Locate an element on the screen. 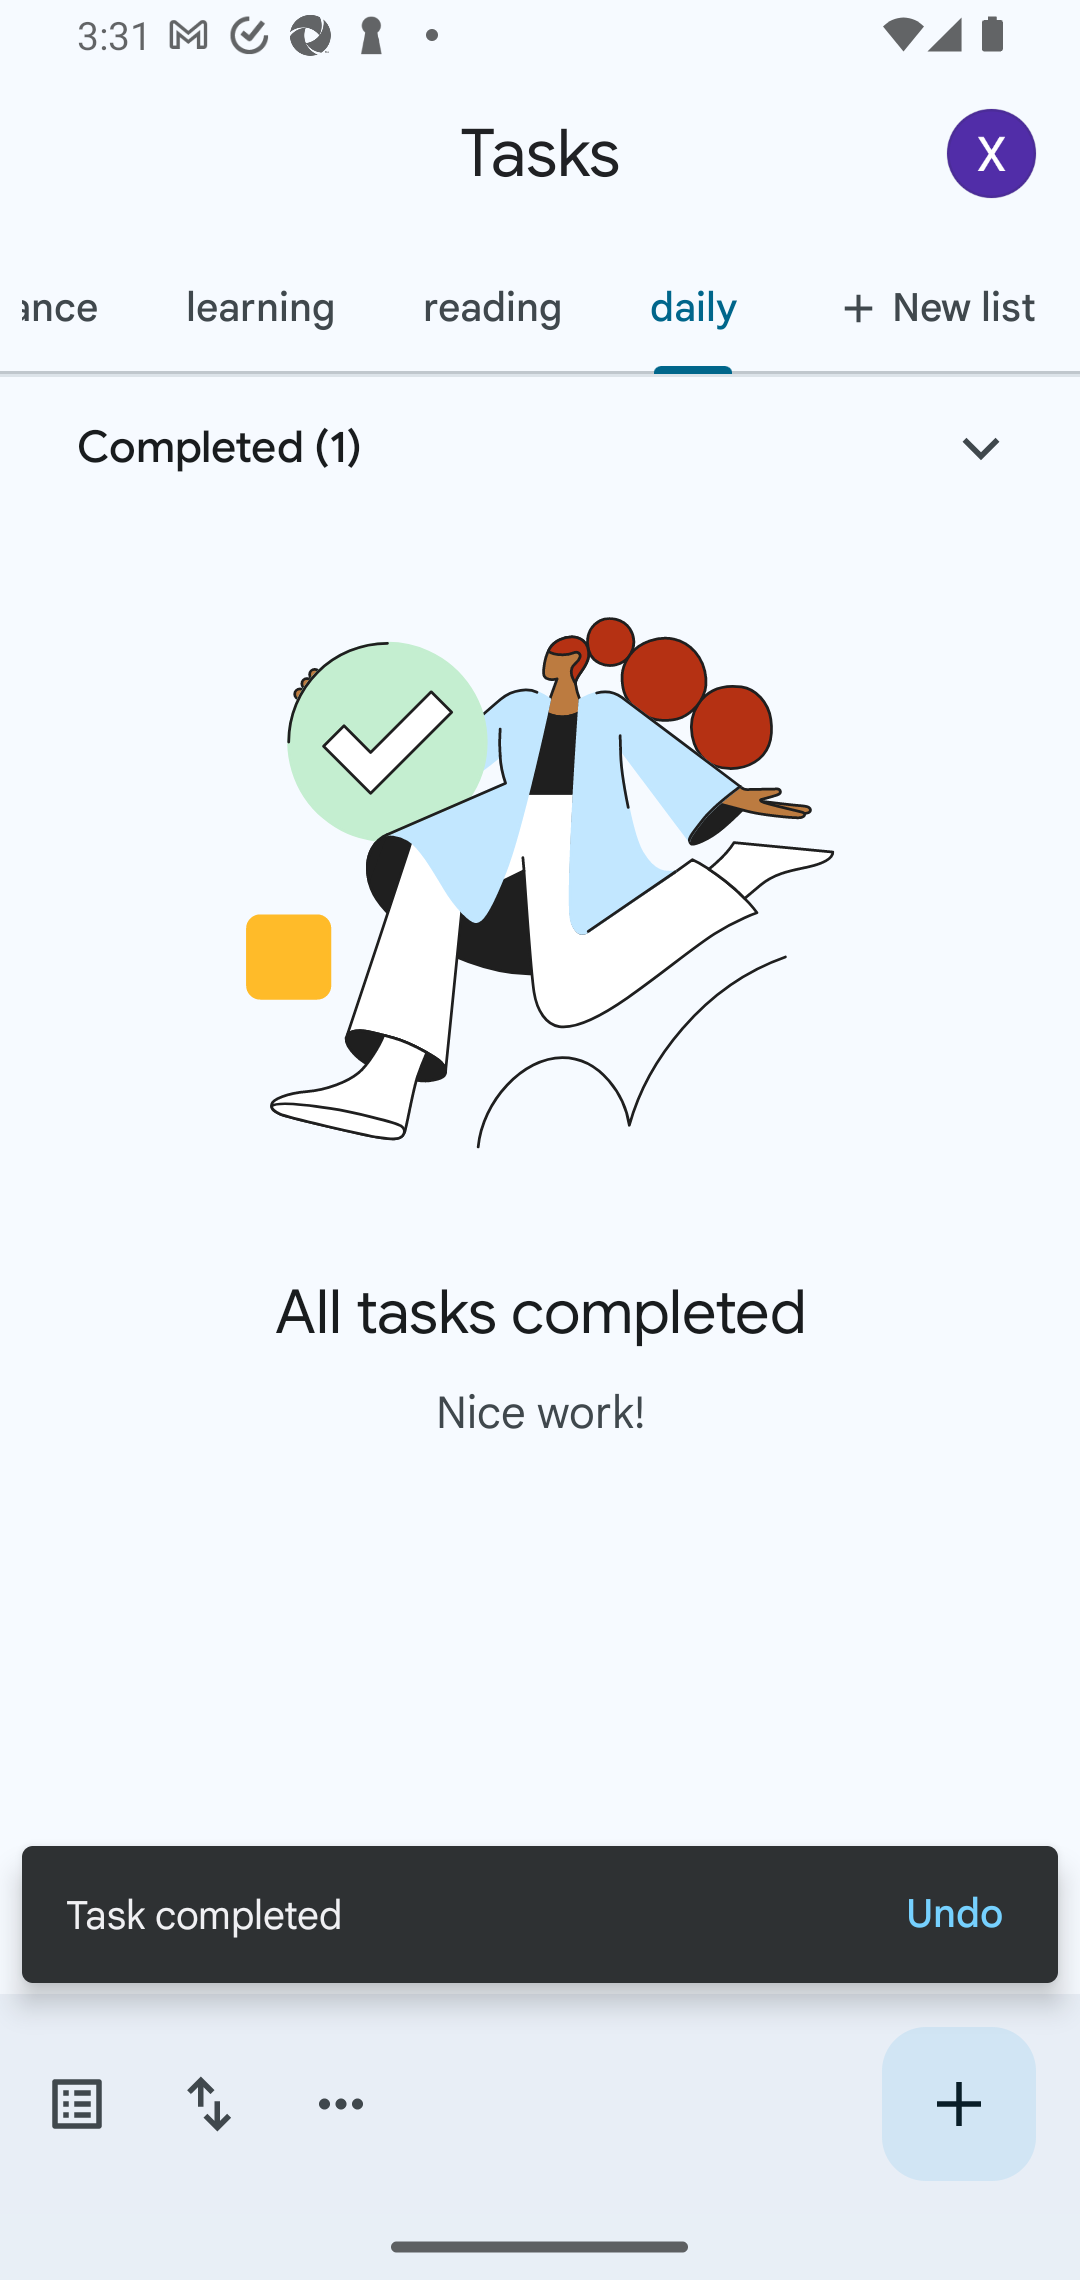 The image size is (1080, 2280). Create new task is located at coordinates (958, 2104).